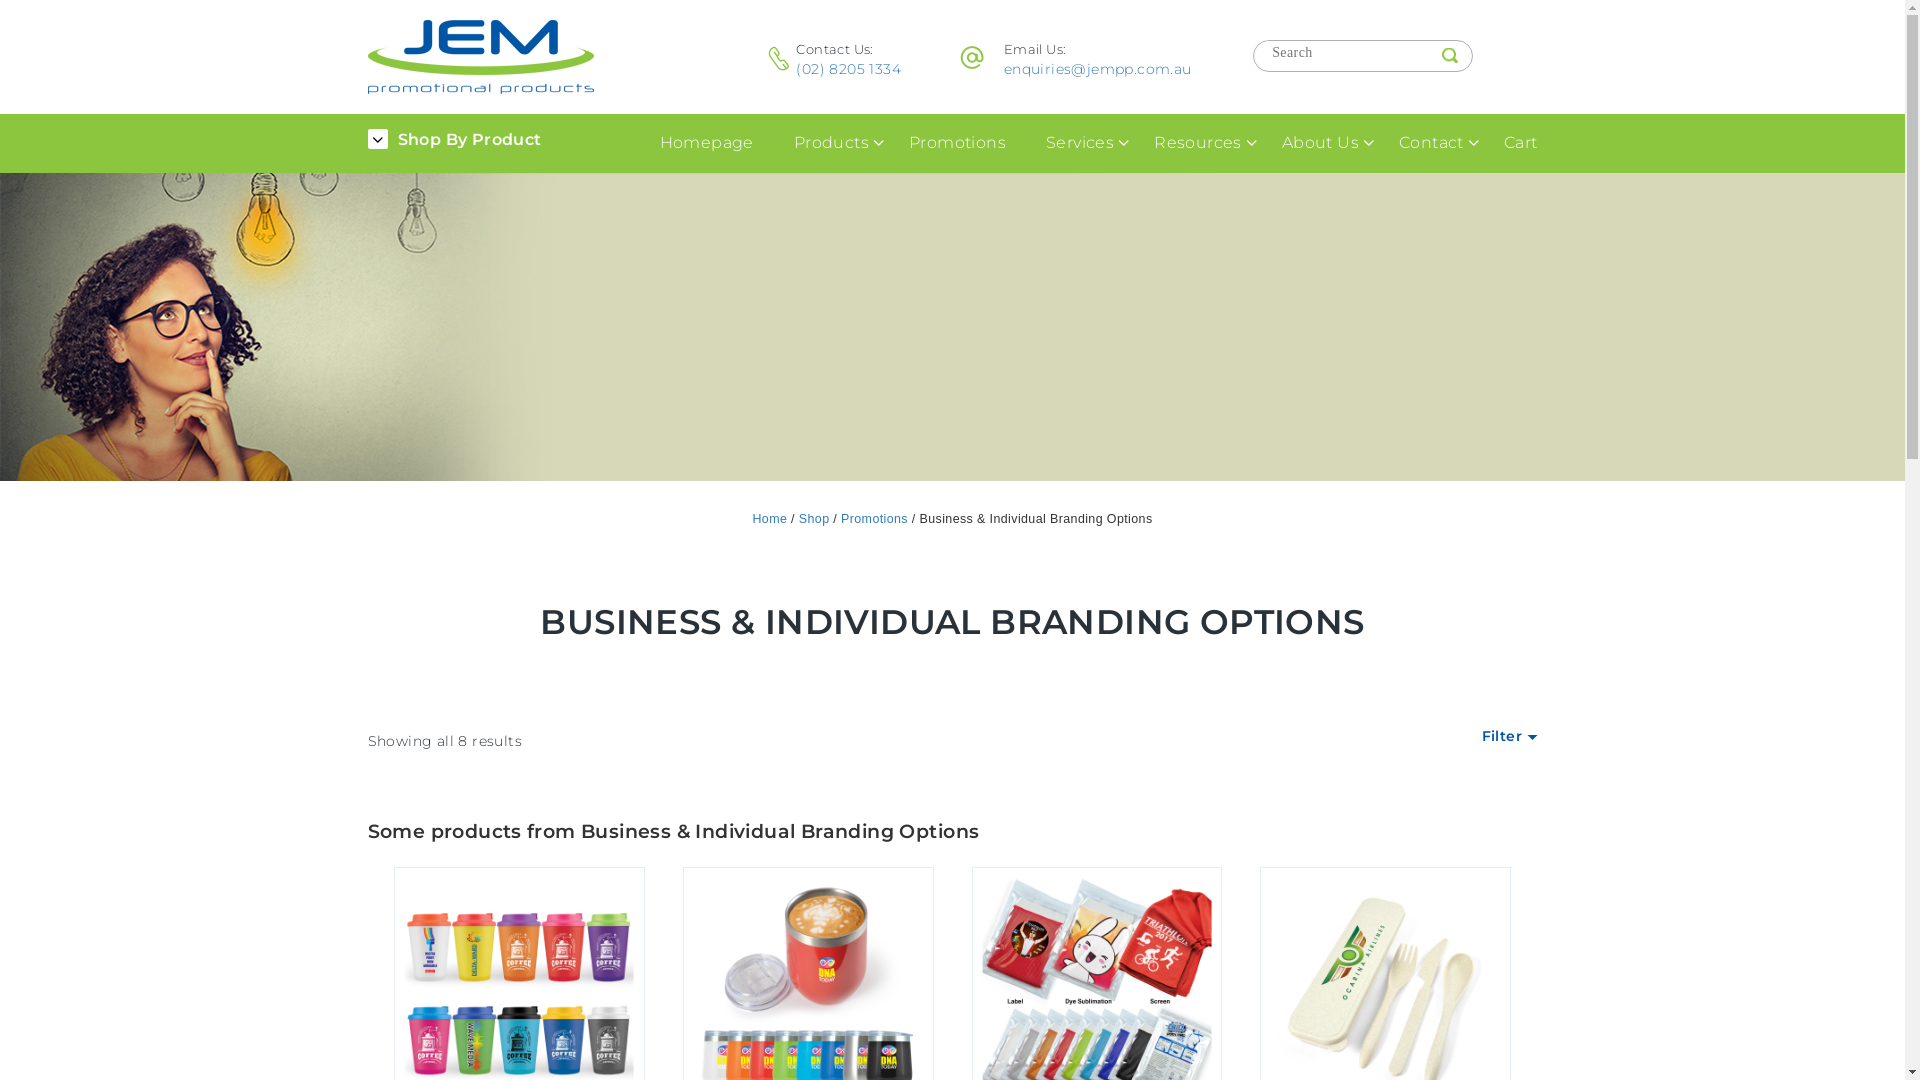 The height and width of the screenshot is (1080, 1920). I want to click on Promotions, so click(874, 519).